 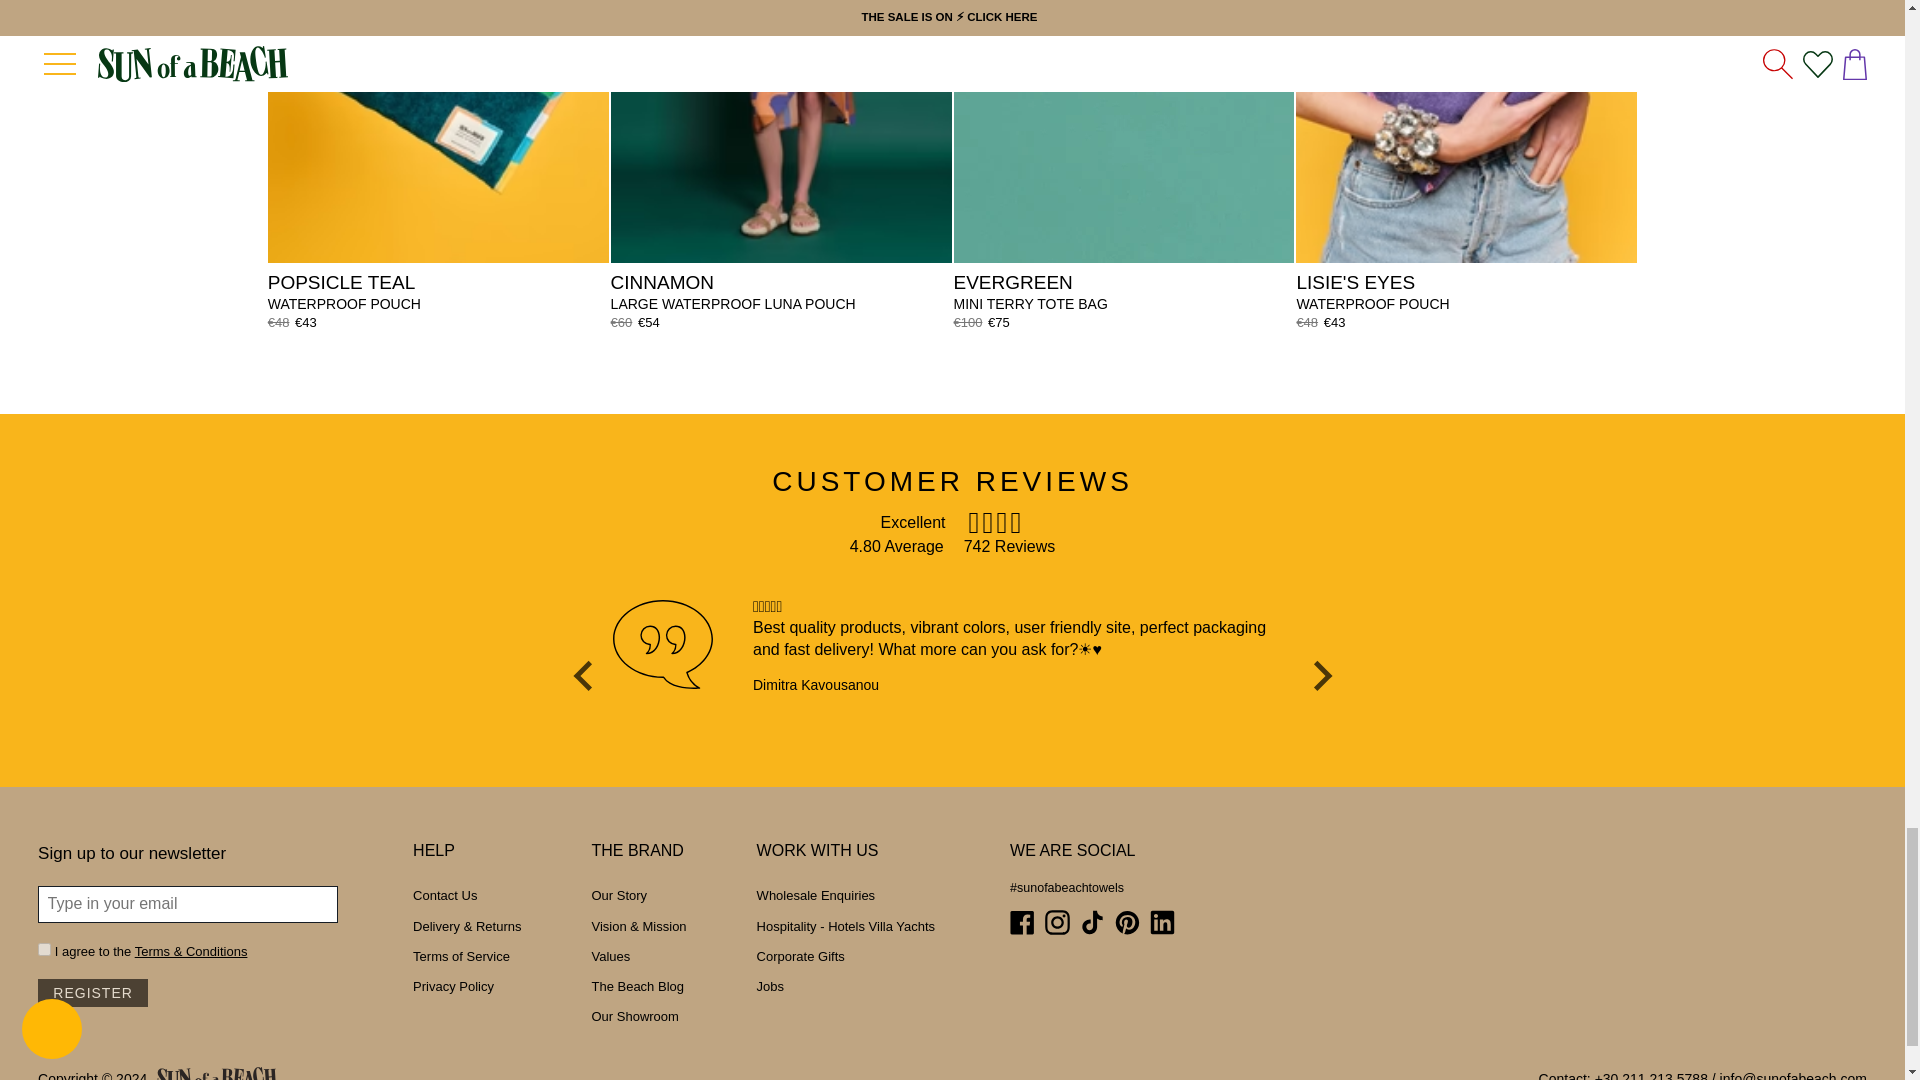 I want to click on 1, so click(x=44, y=948).